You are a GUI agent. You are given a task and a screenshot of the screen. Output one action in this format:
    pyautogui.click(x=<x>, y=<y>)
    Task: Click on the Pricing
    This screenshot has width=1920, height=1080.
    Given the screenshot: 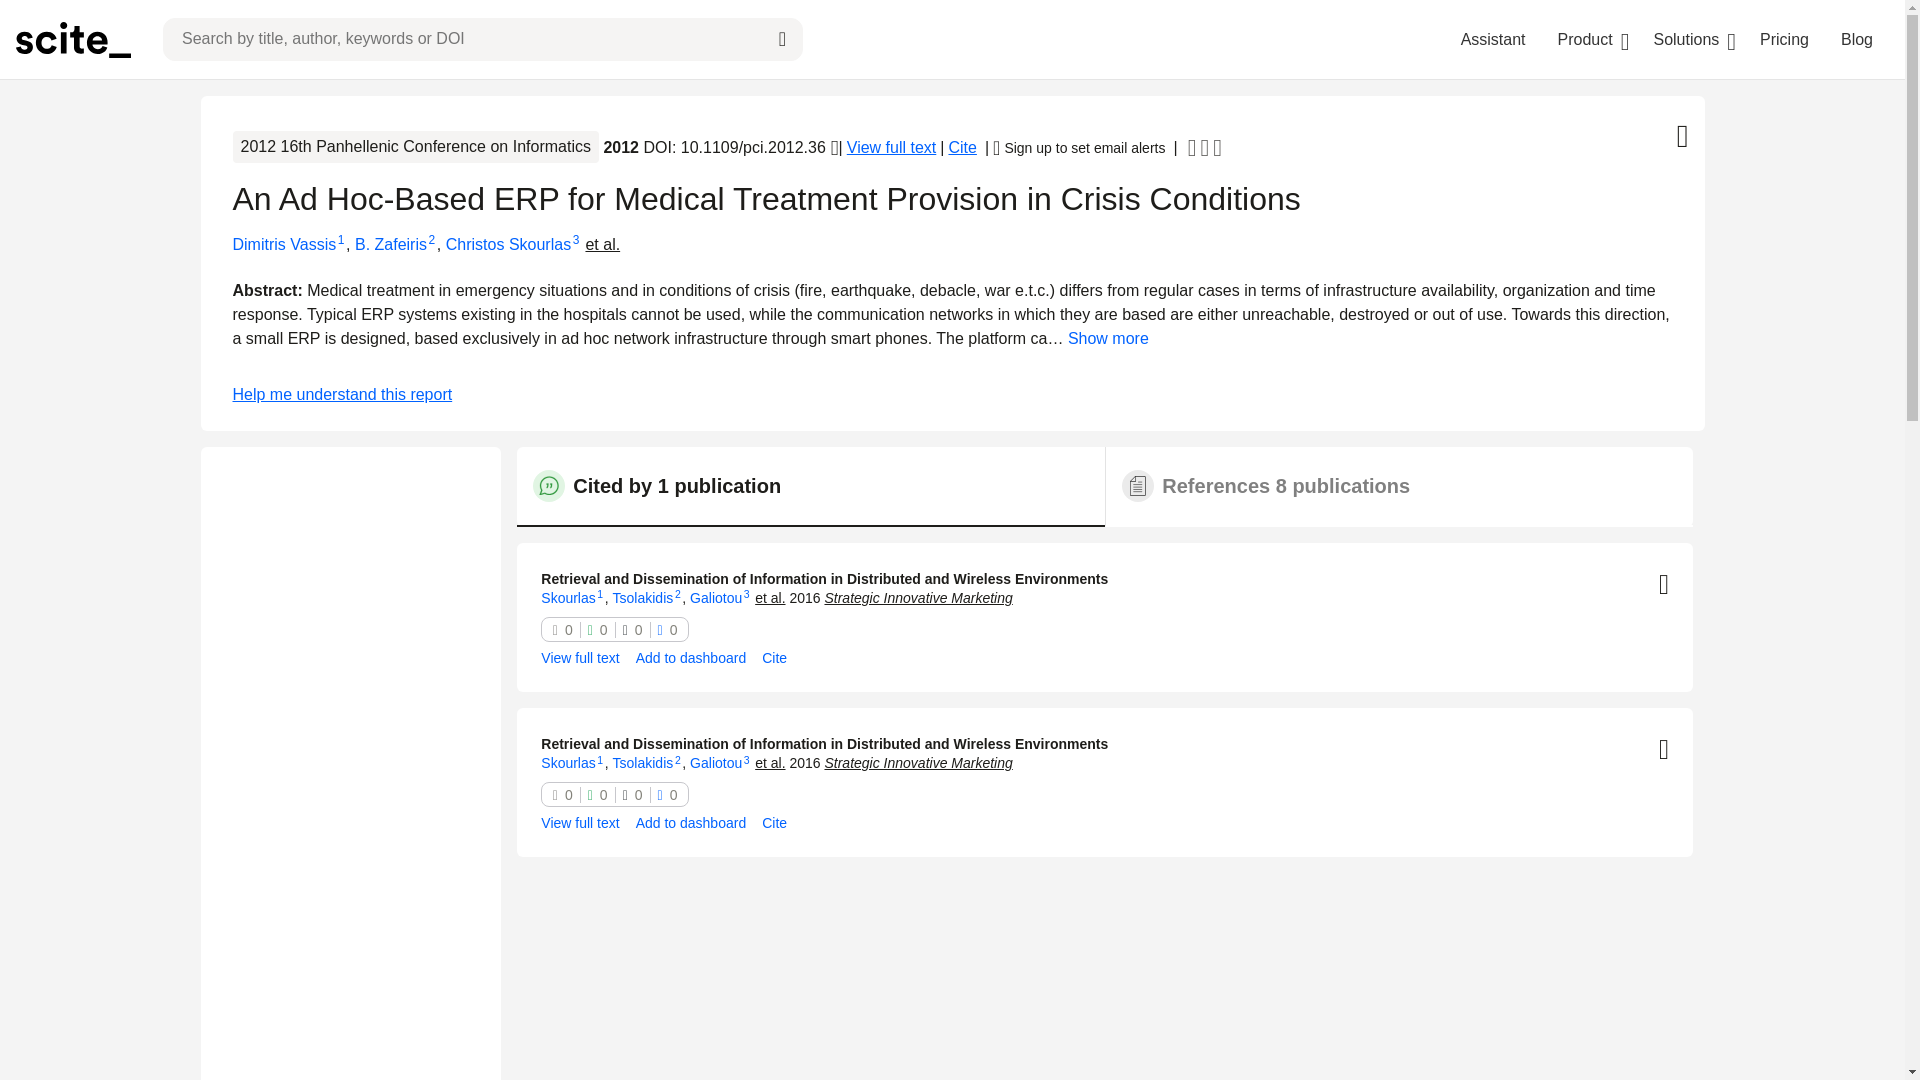 What is the action you would take?
    pyautogui.click(x=1784, y=40)
    